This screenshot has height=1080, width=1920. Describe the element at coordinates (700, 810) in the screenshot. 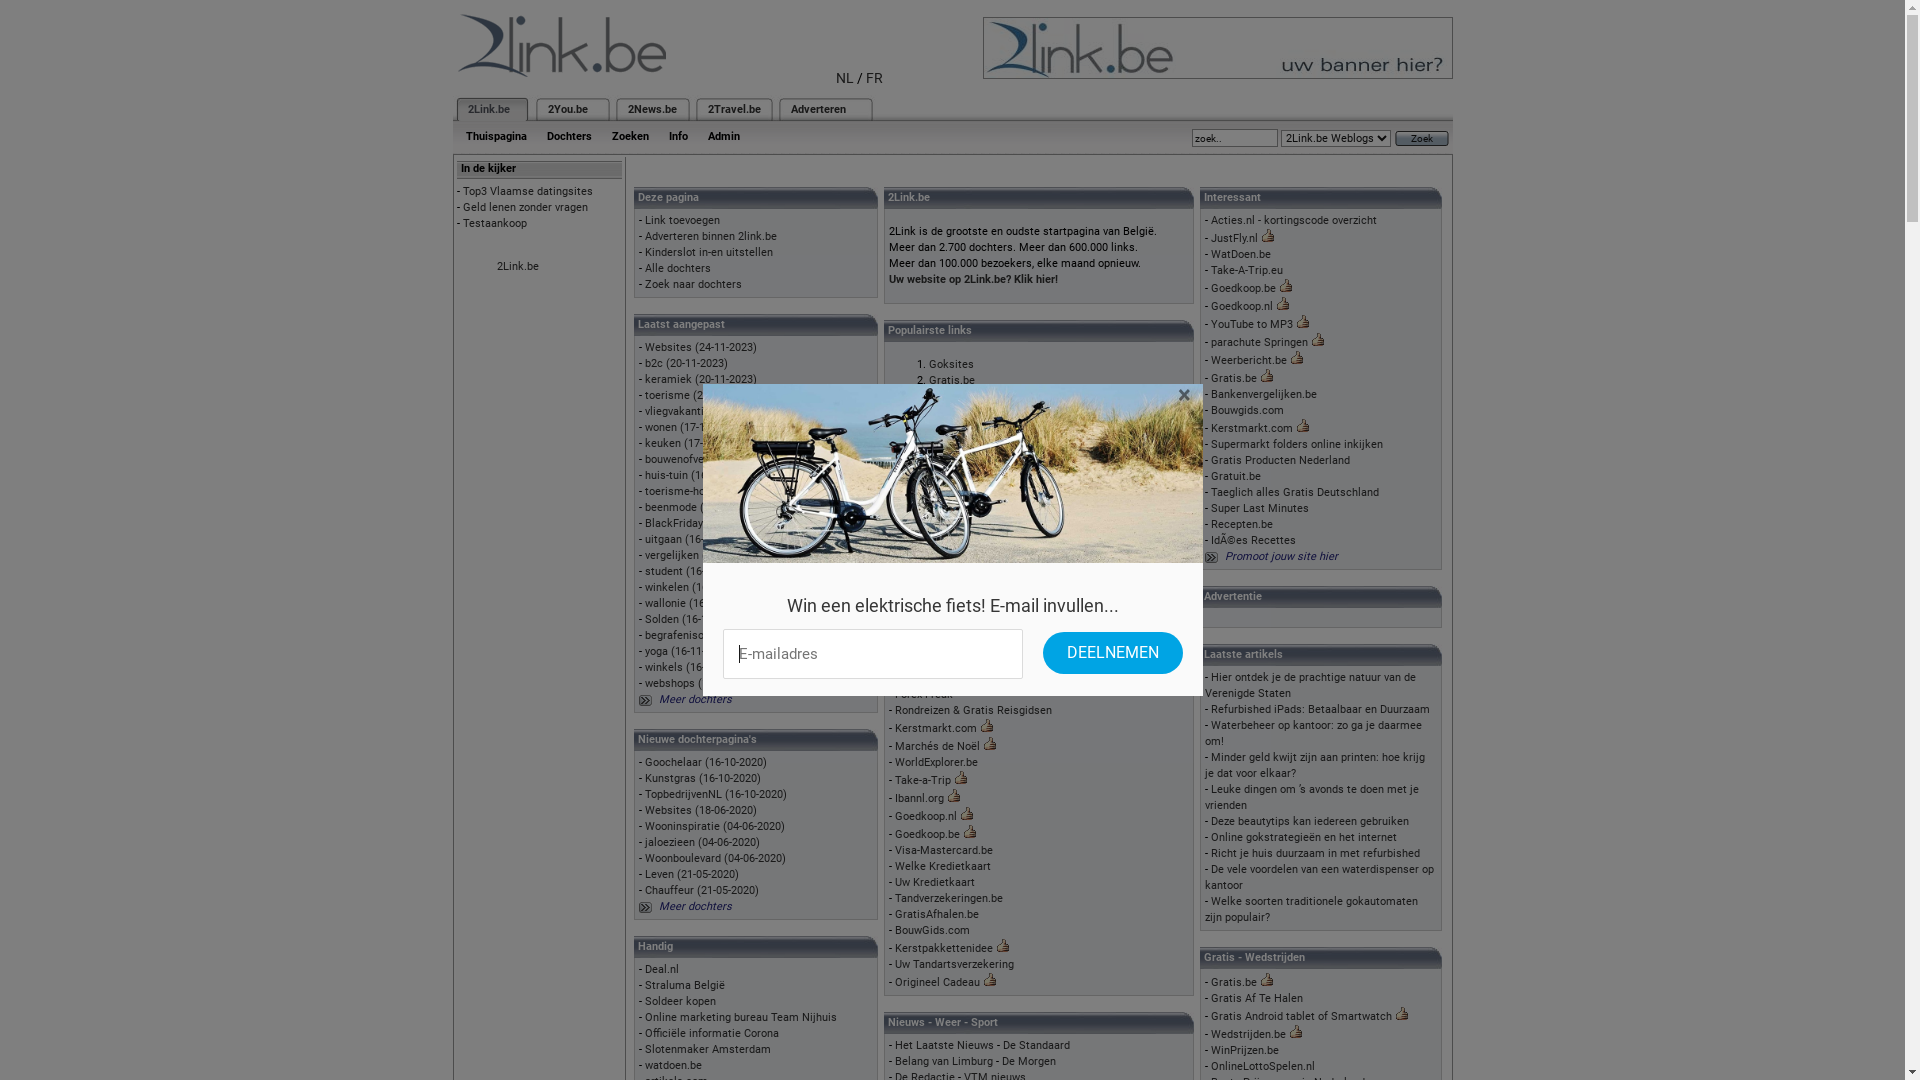

I see `Websites (18-06-2020)` at that location.